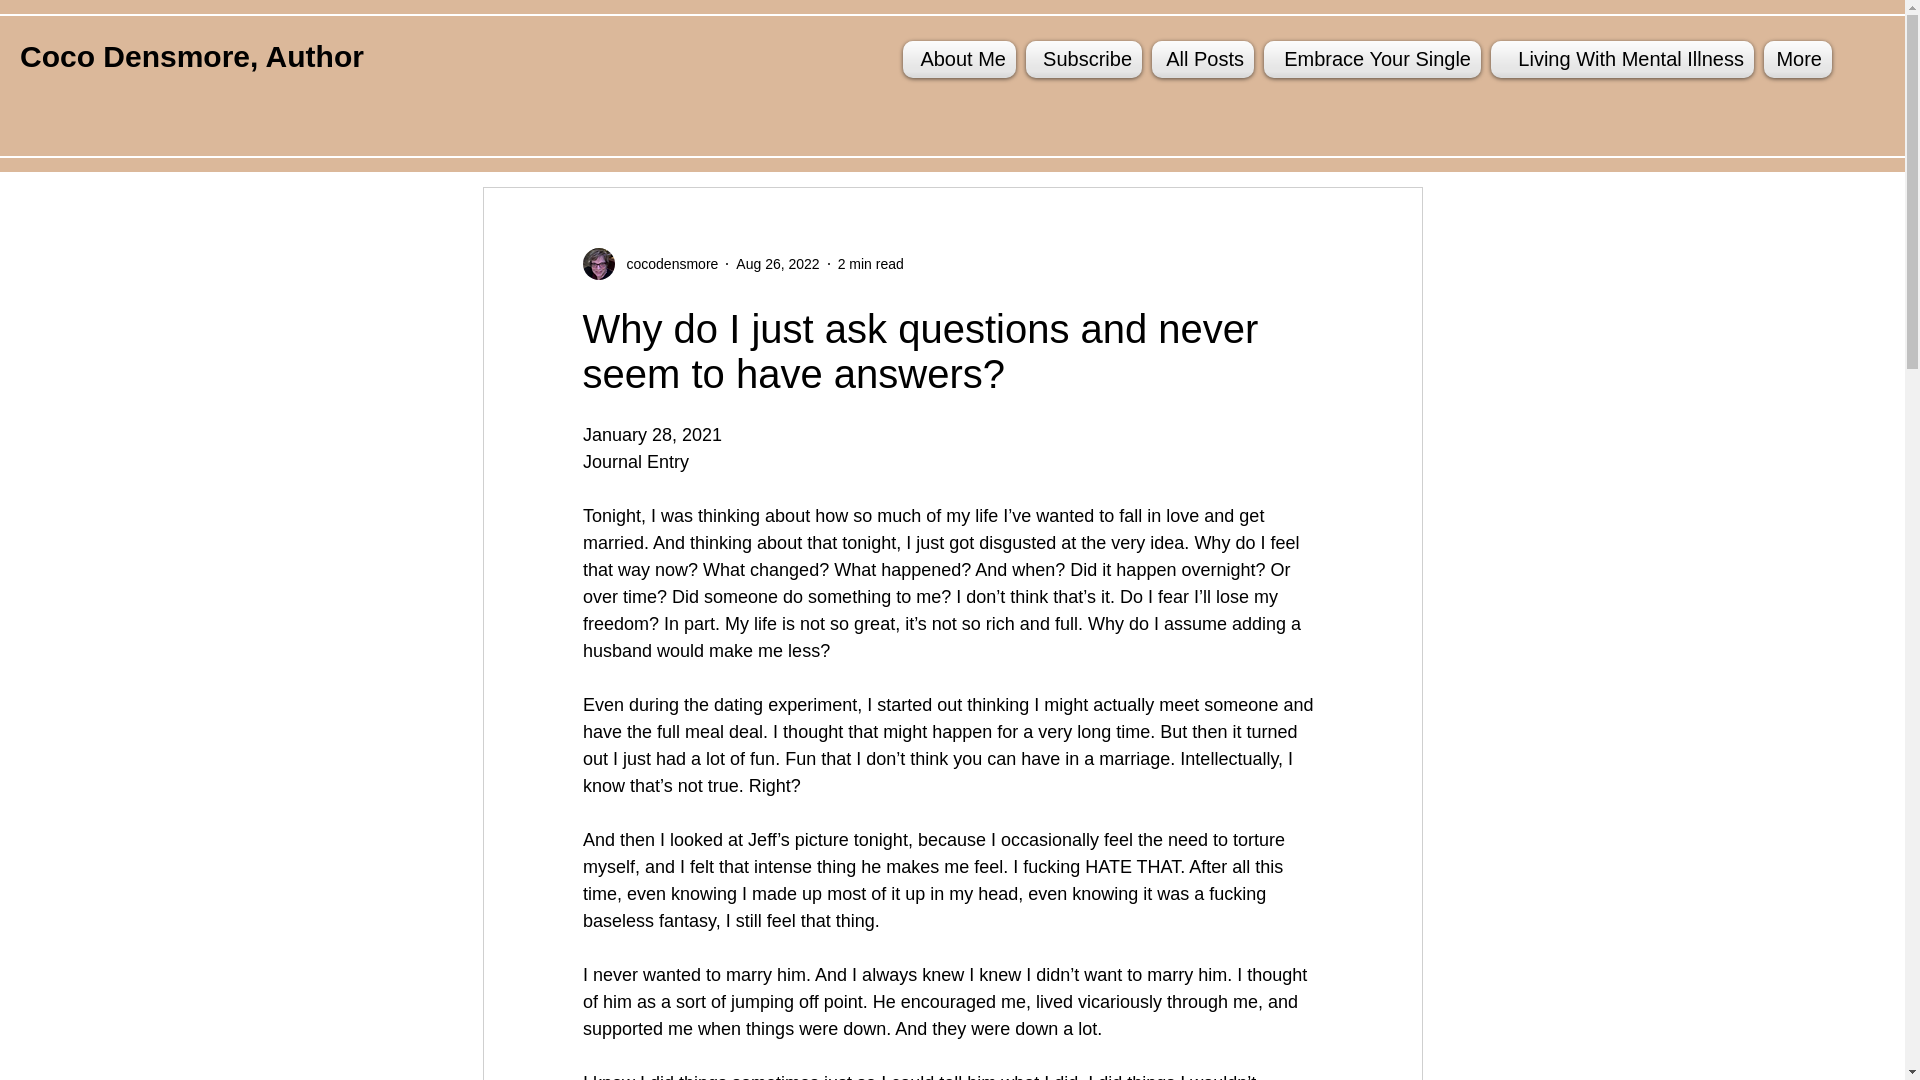 The image size is (1920, 1080). Describe the element at coordinates (1372, 59) in the screenshot. I see `Embrace Your Single` at that location.